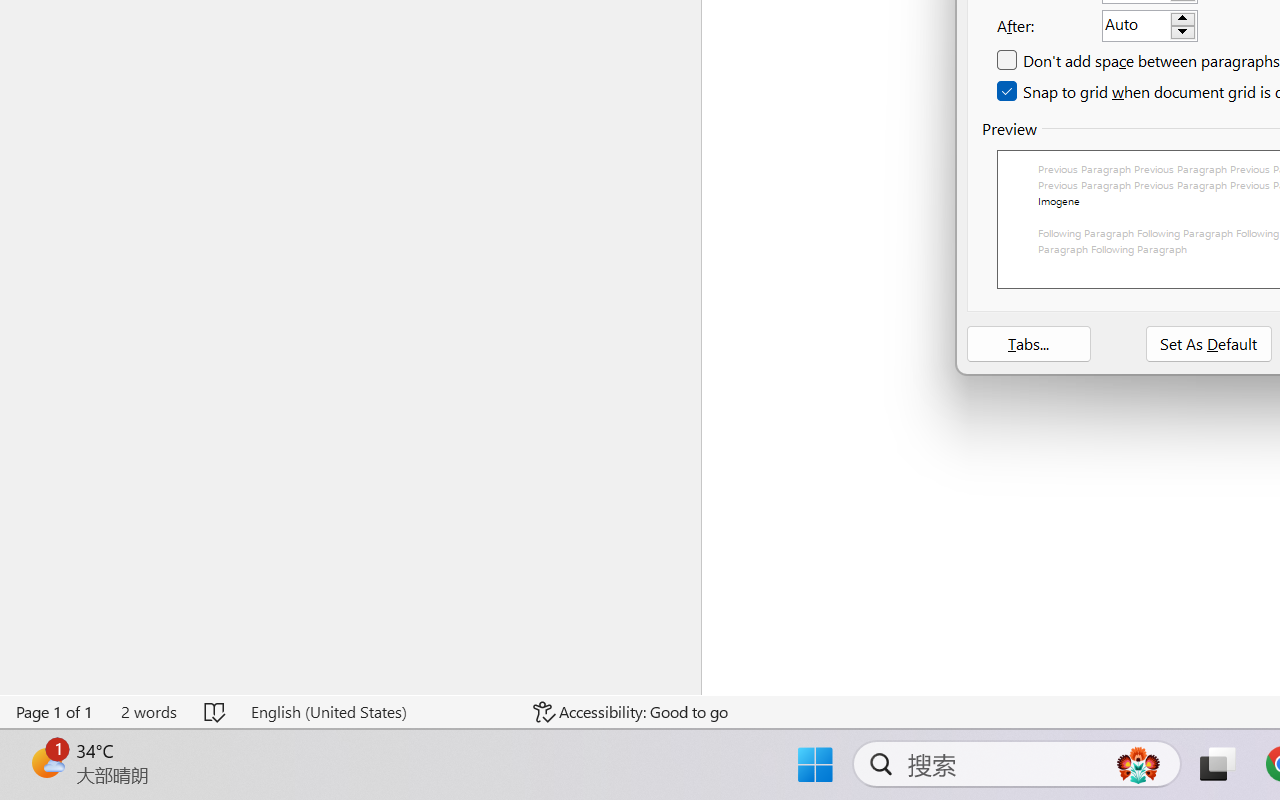  What do you see at coordinates (1028, 344) in the screenshot?
I see `Tabs...` at bounding box center [1028, 344].